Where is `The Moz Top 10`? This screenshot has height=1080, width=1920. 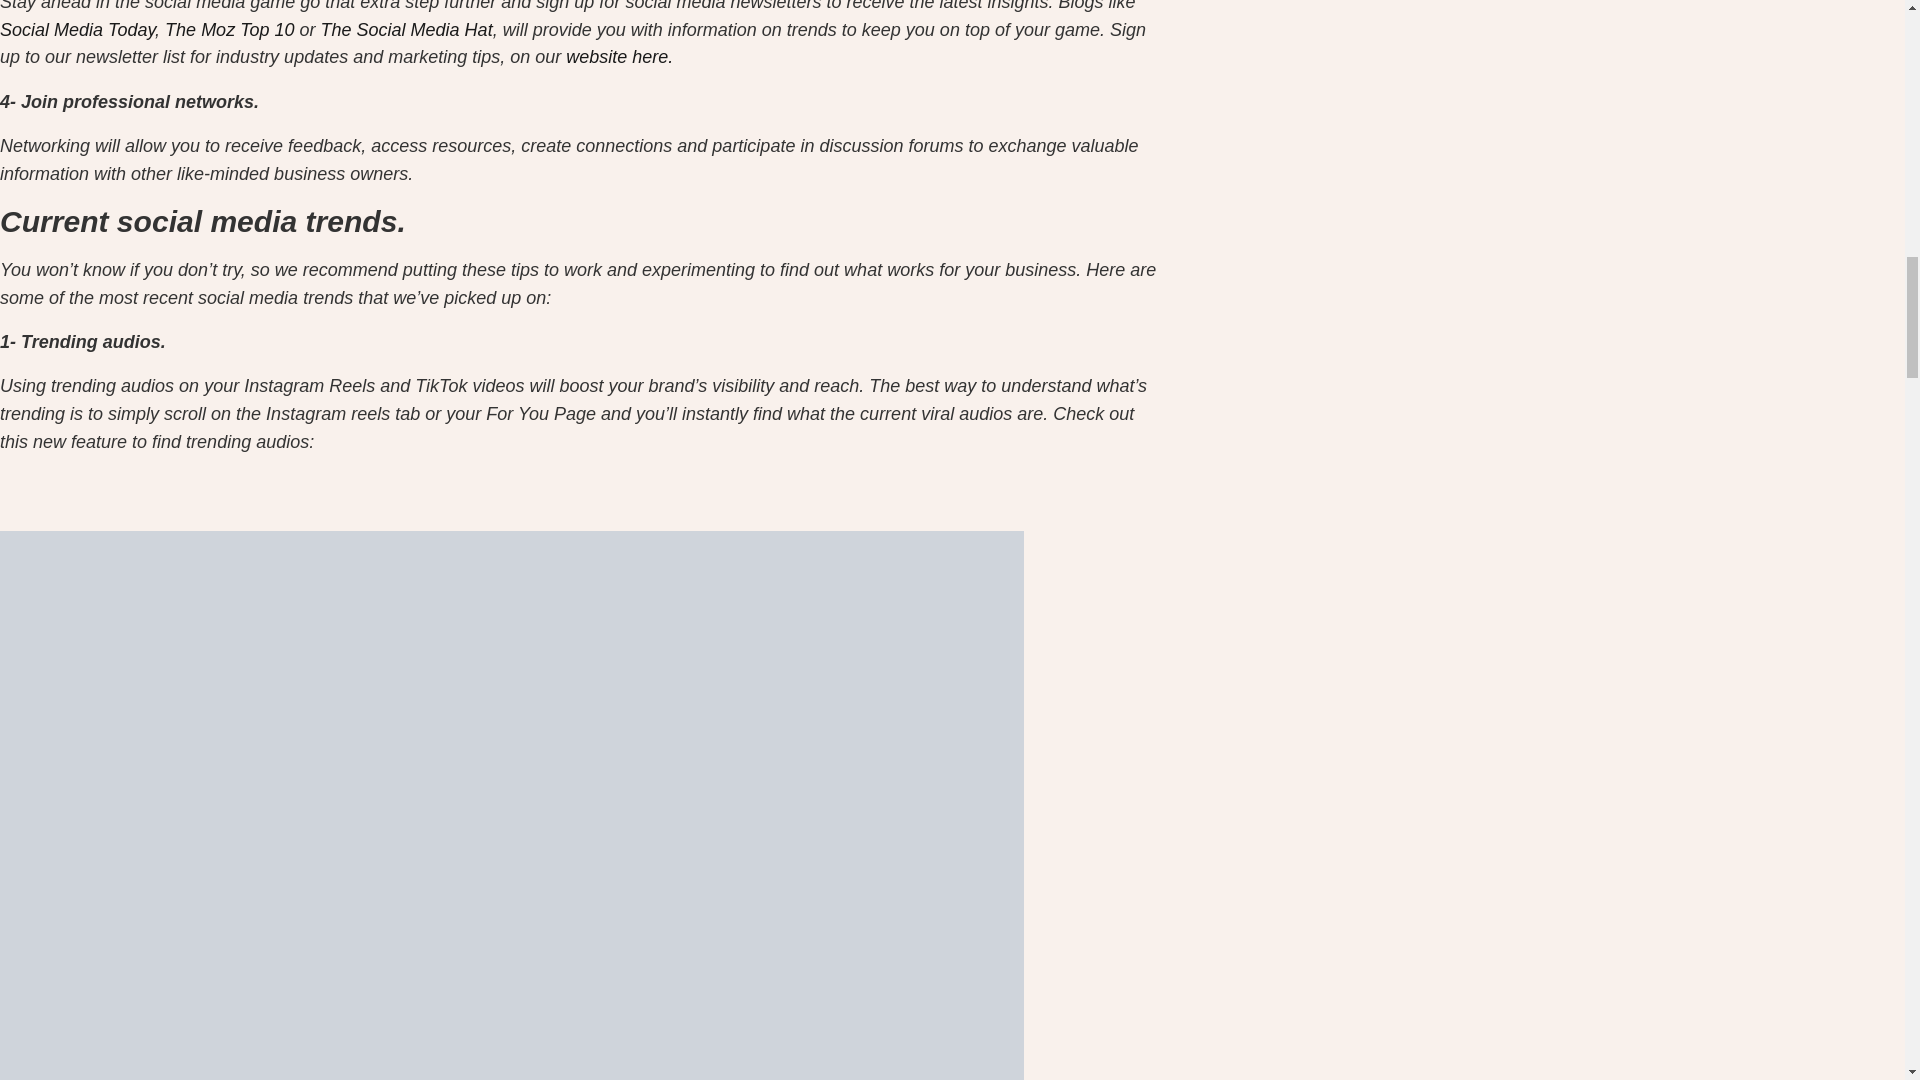 The Moz Top 10 is located at coordinates (229, 30).